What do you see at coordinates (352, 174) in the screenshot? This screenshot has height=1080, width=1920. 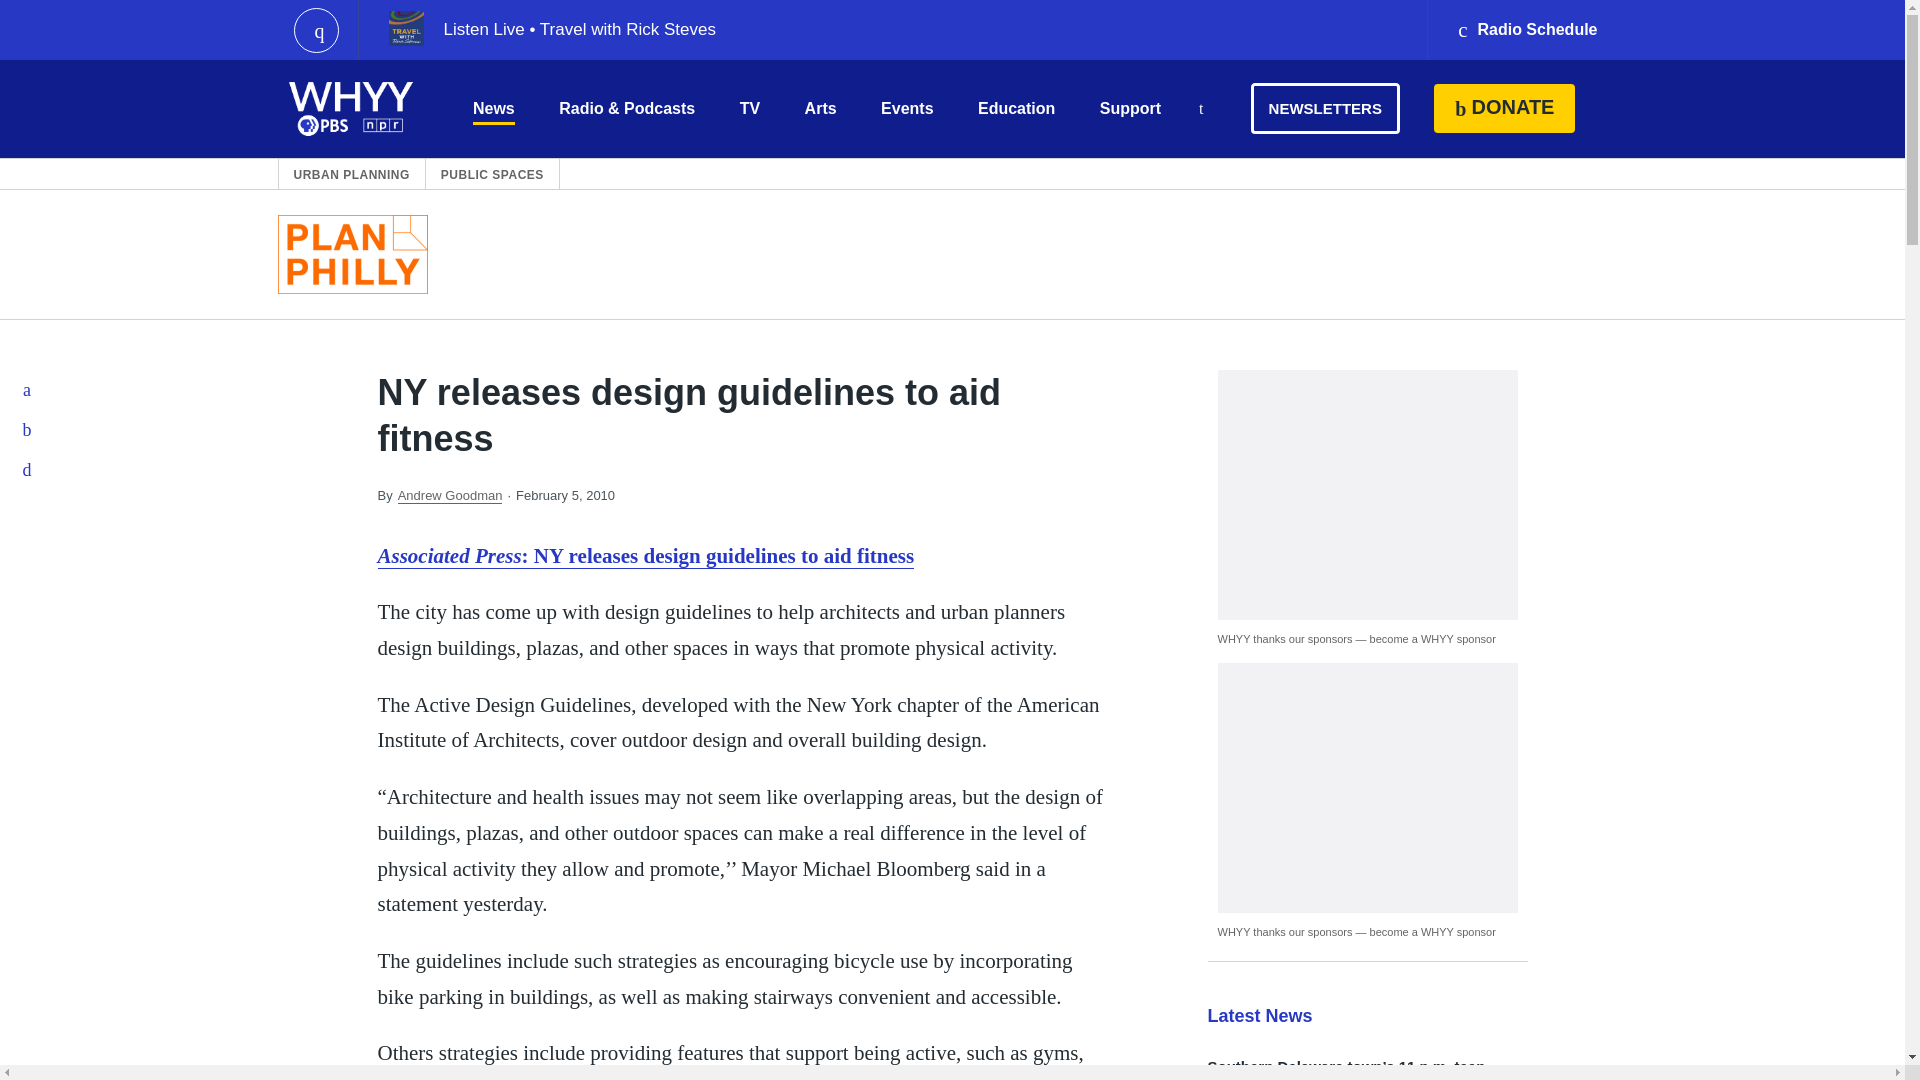 I see `URBAN PLANNING` at bounding box center [352, 174].